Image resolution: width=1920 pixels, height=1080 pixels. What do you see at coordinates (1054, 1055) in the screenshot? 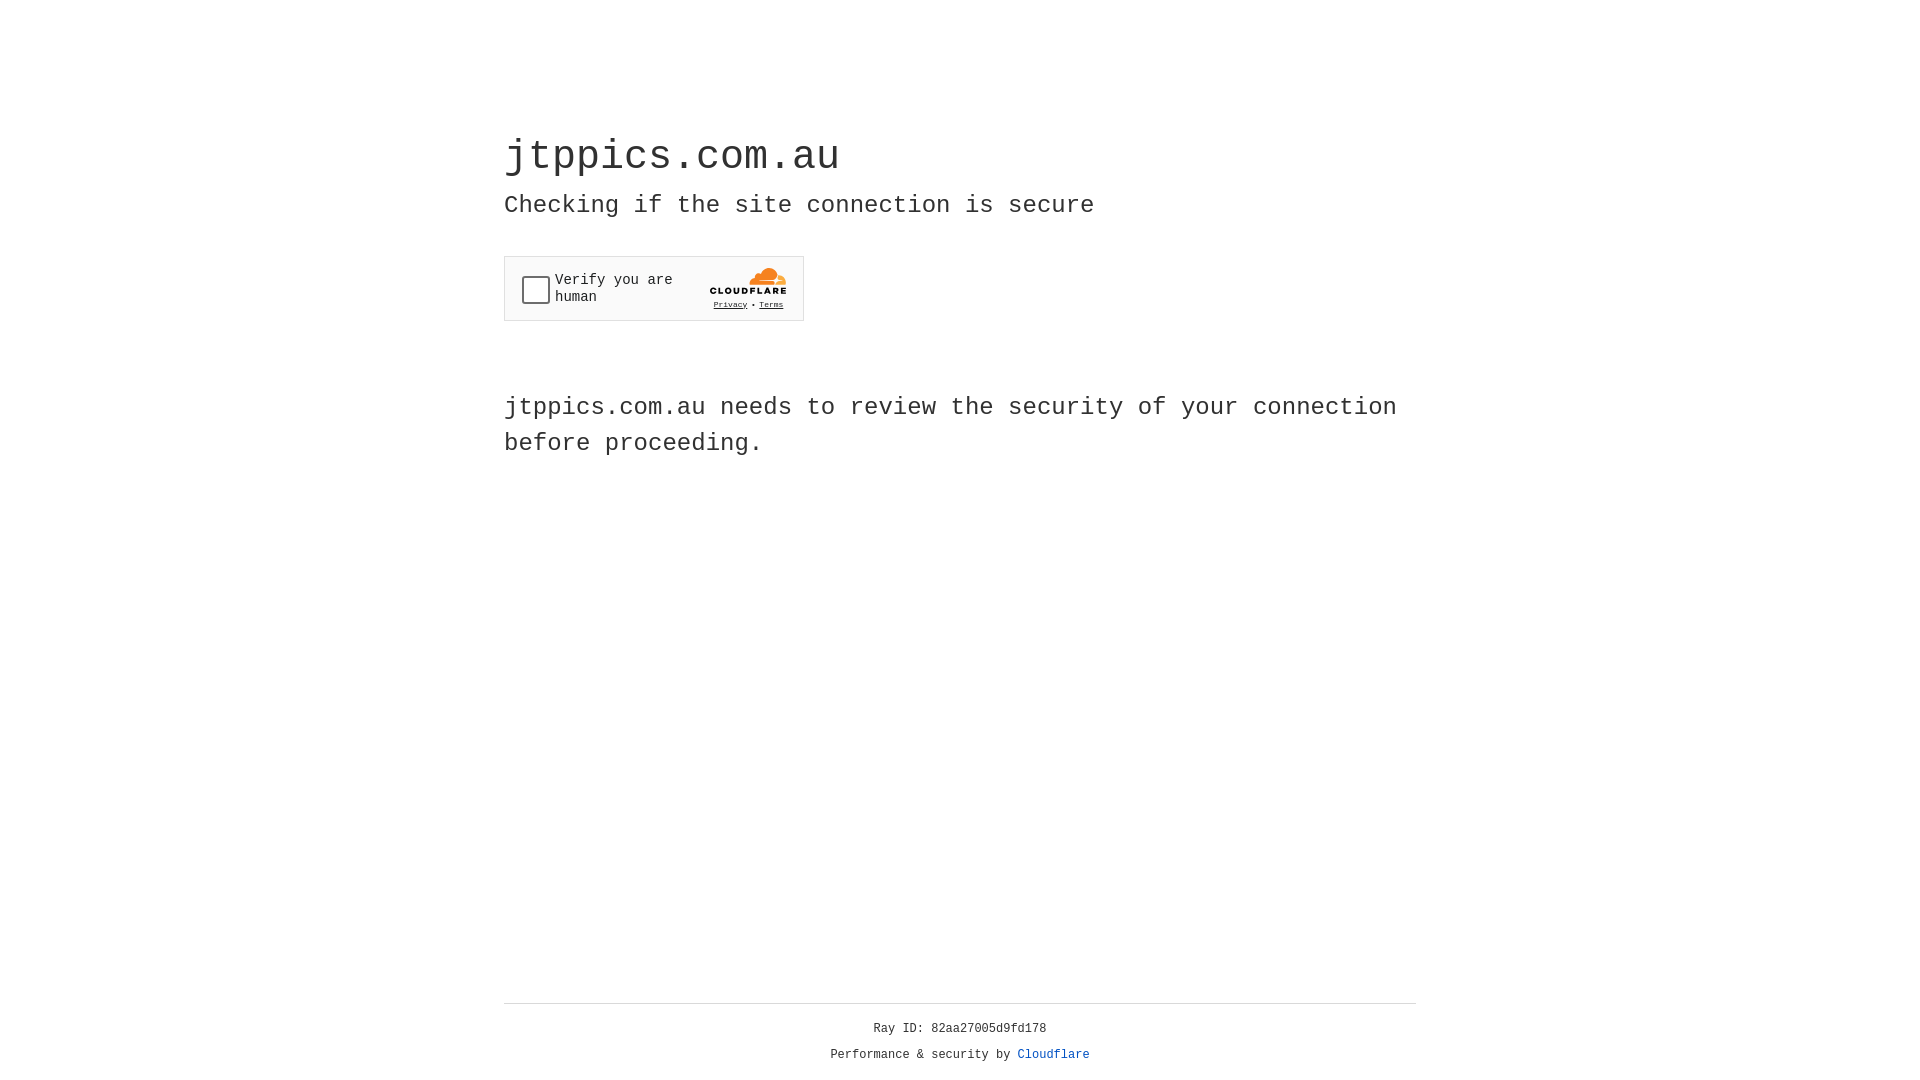
I see `Cloudflare` at bounding box center [1054, 1055].